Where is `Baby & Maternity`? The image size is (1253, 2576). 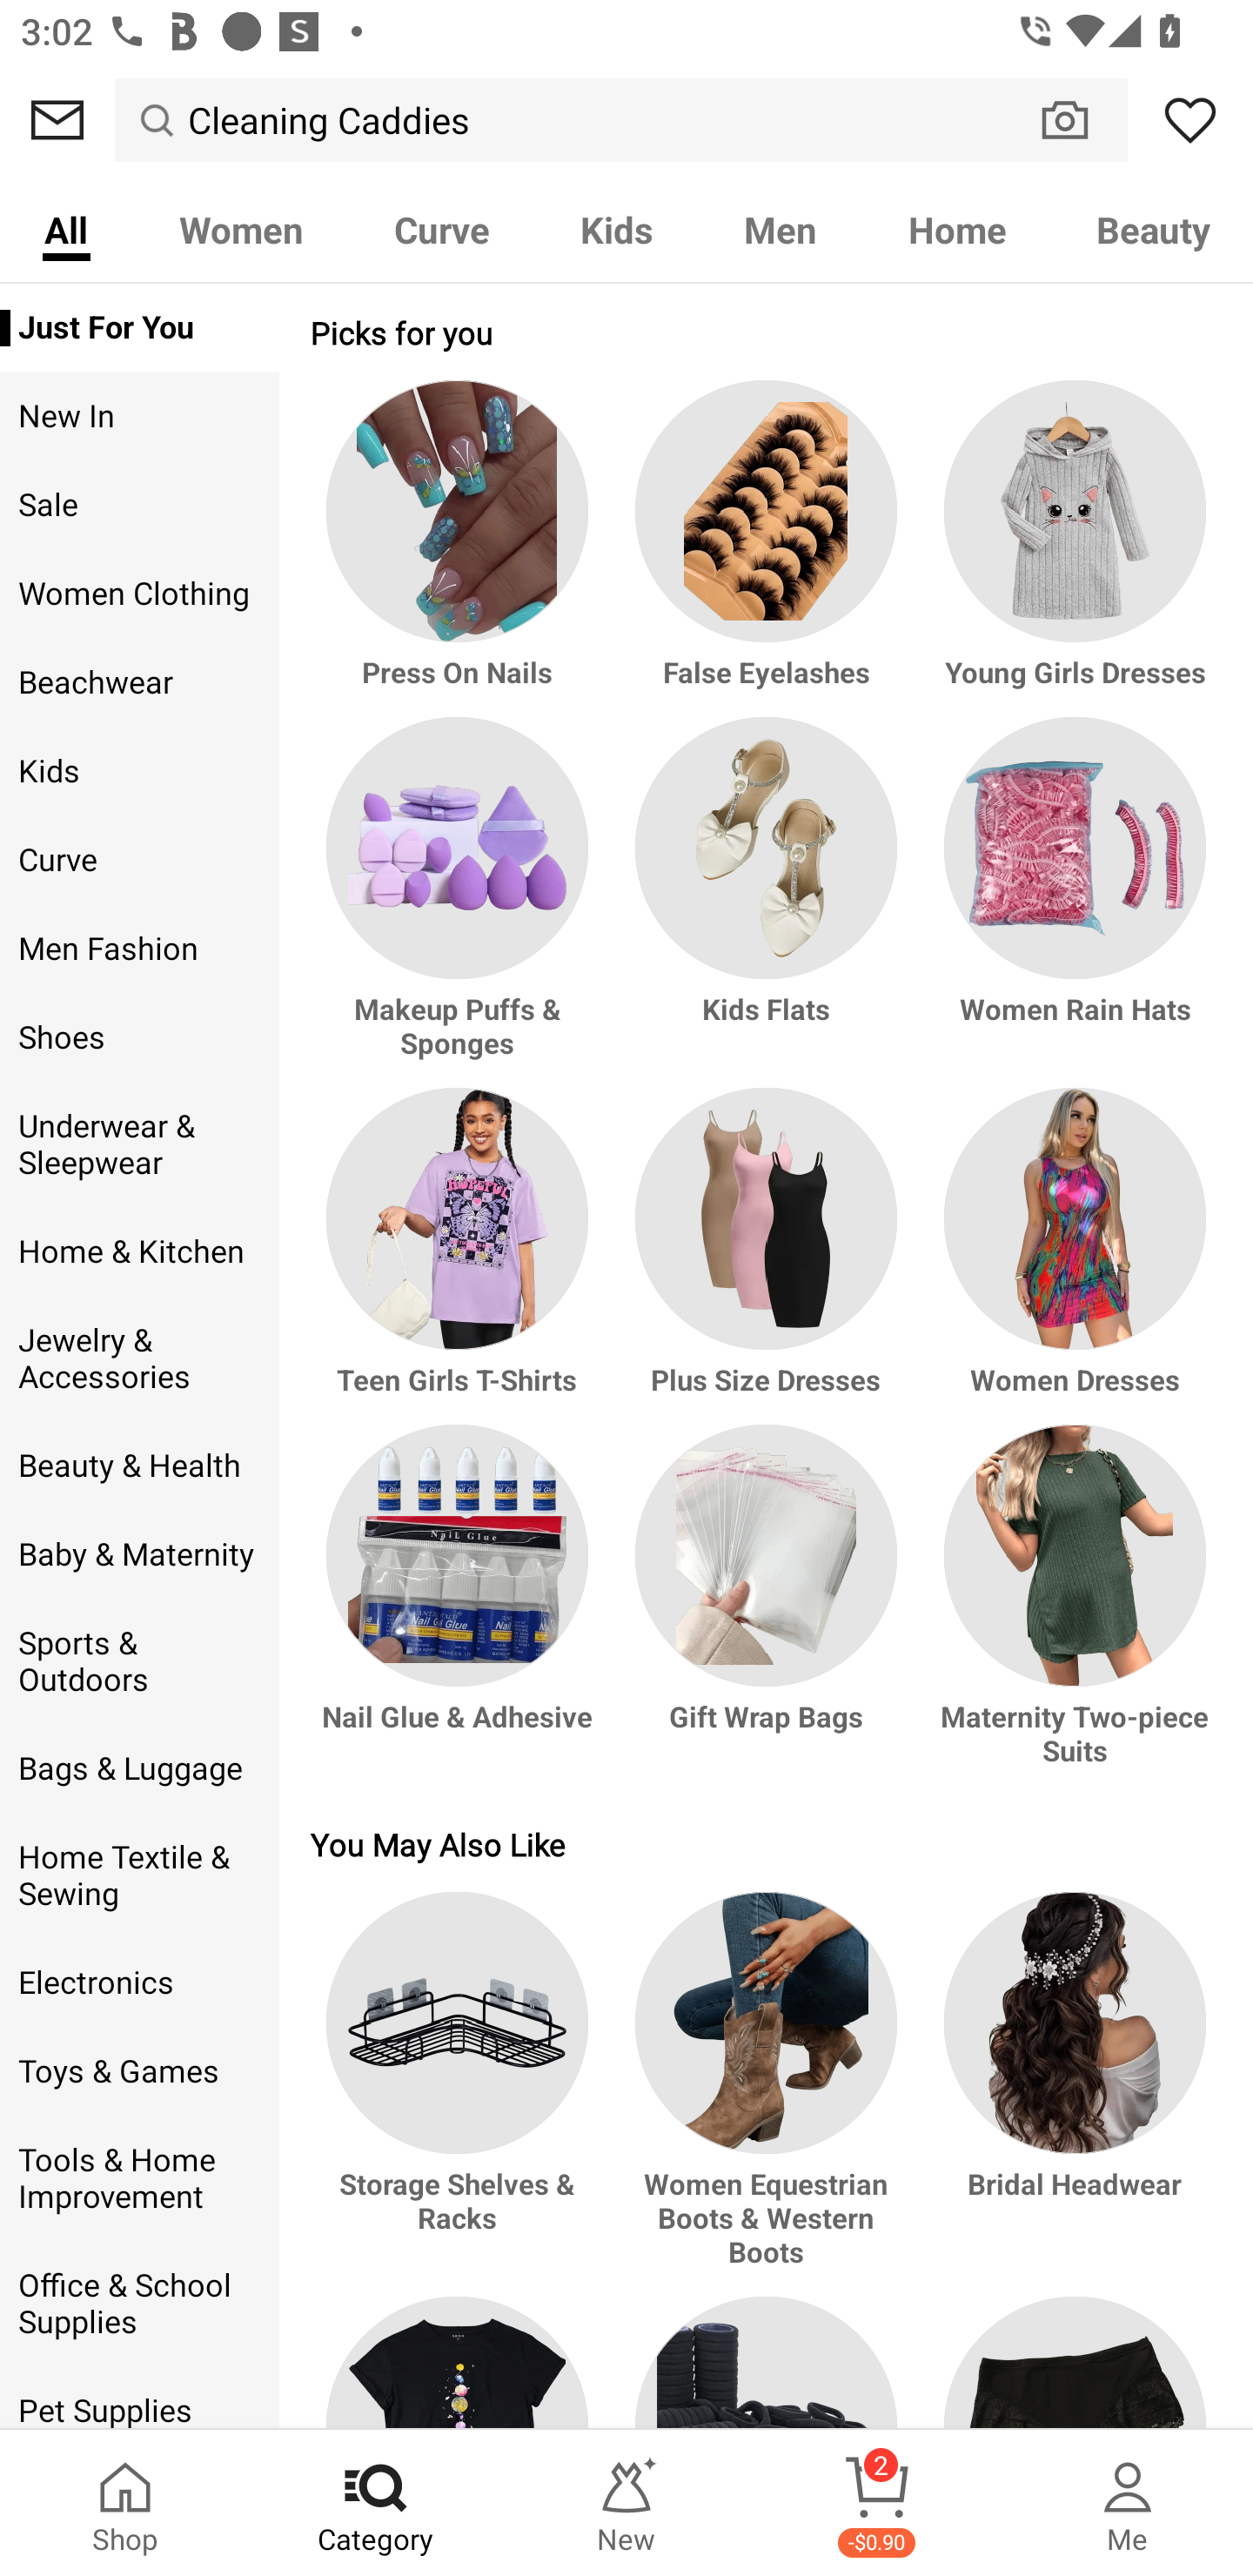
Baby & Maternity is located at coordinates (139, 1554).